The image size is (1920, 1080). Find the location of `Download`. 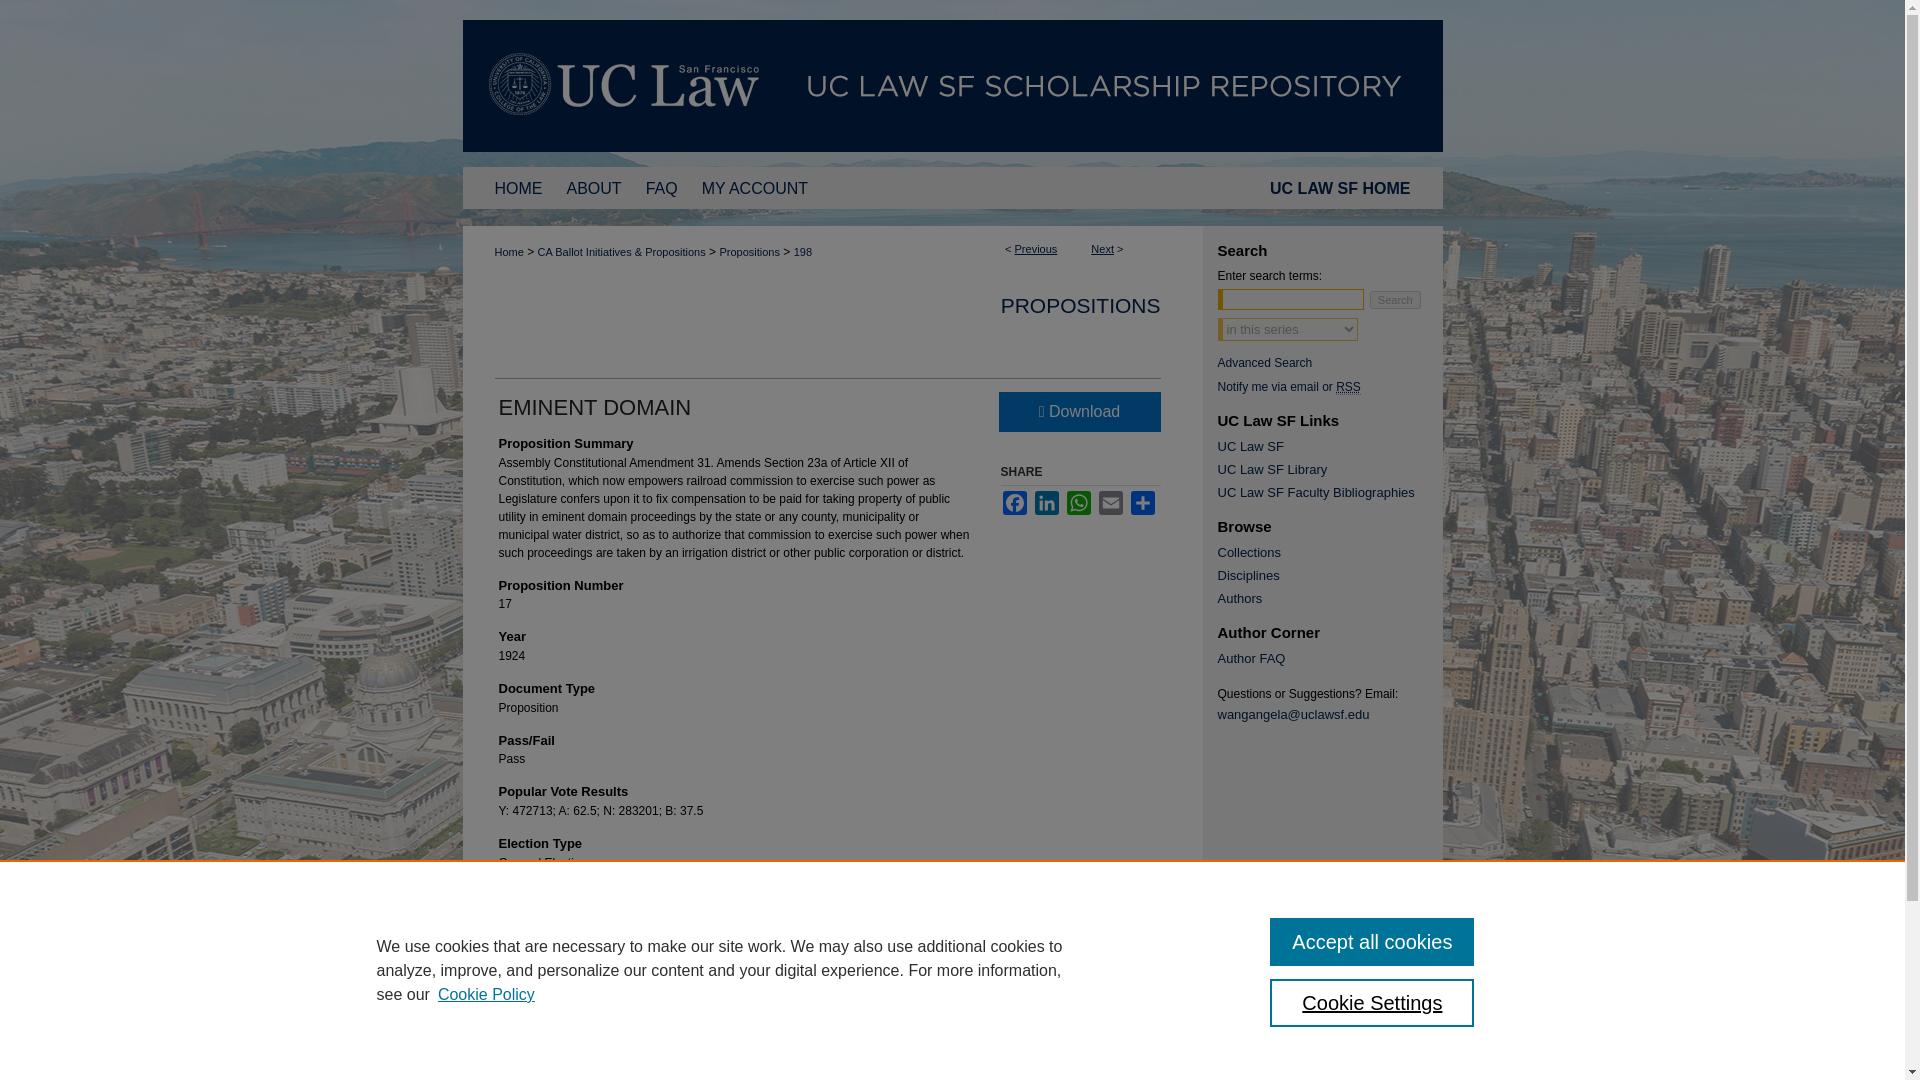

Download is located at coordinates (1078, 412).